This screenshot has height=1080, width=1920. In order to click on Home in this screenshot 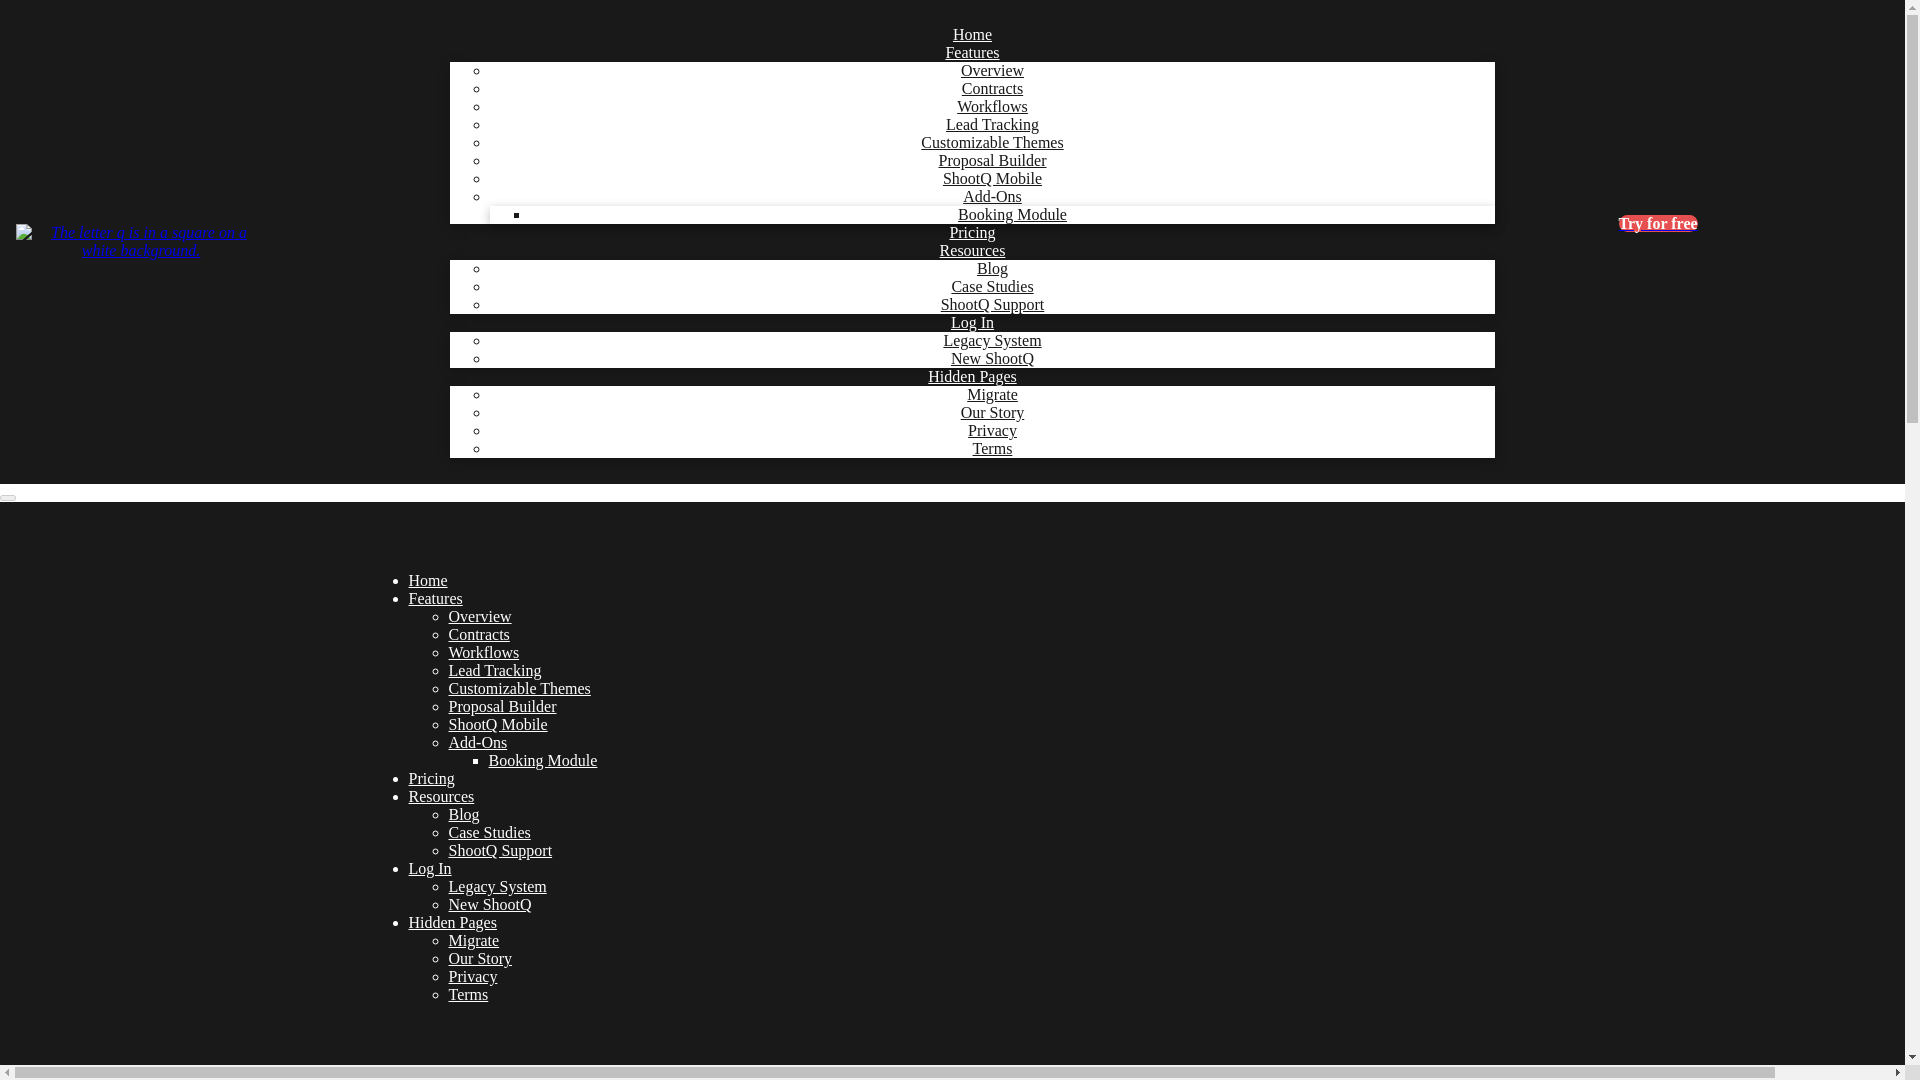, I will do `click(972, 34)`.